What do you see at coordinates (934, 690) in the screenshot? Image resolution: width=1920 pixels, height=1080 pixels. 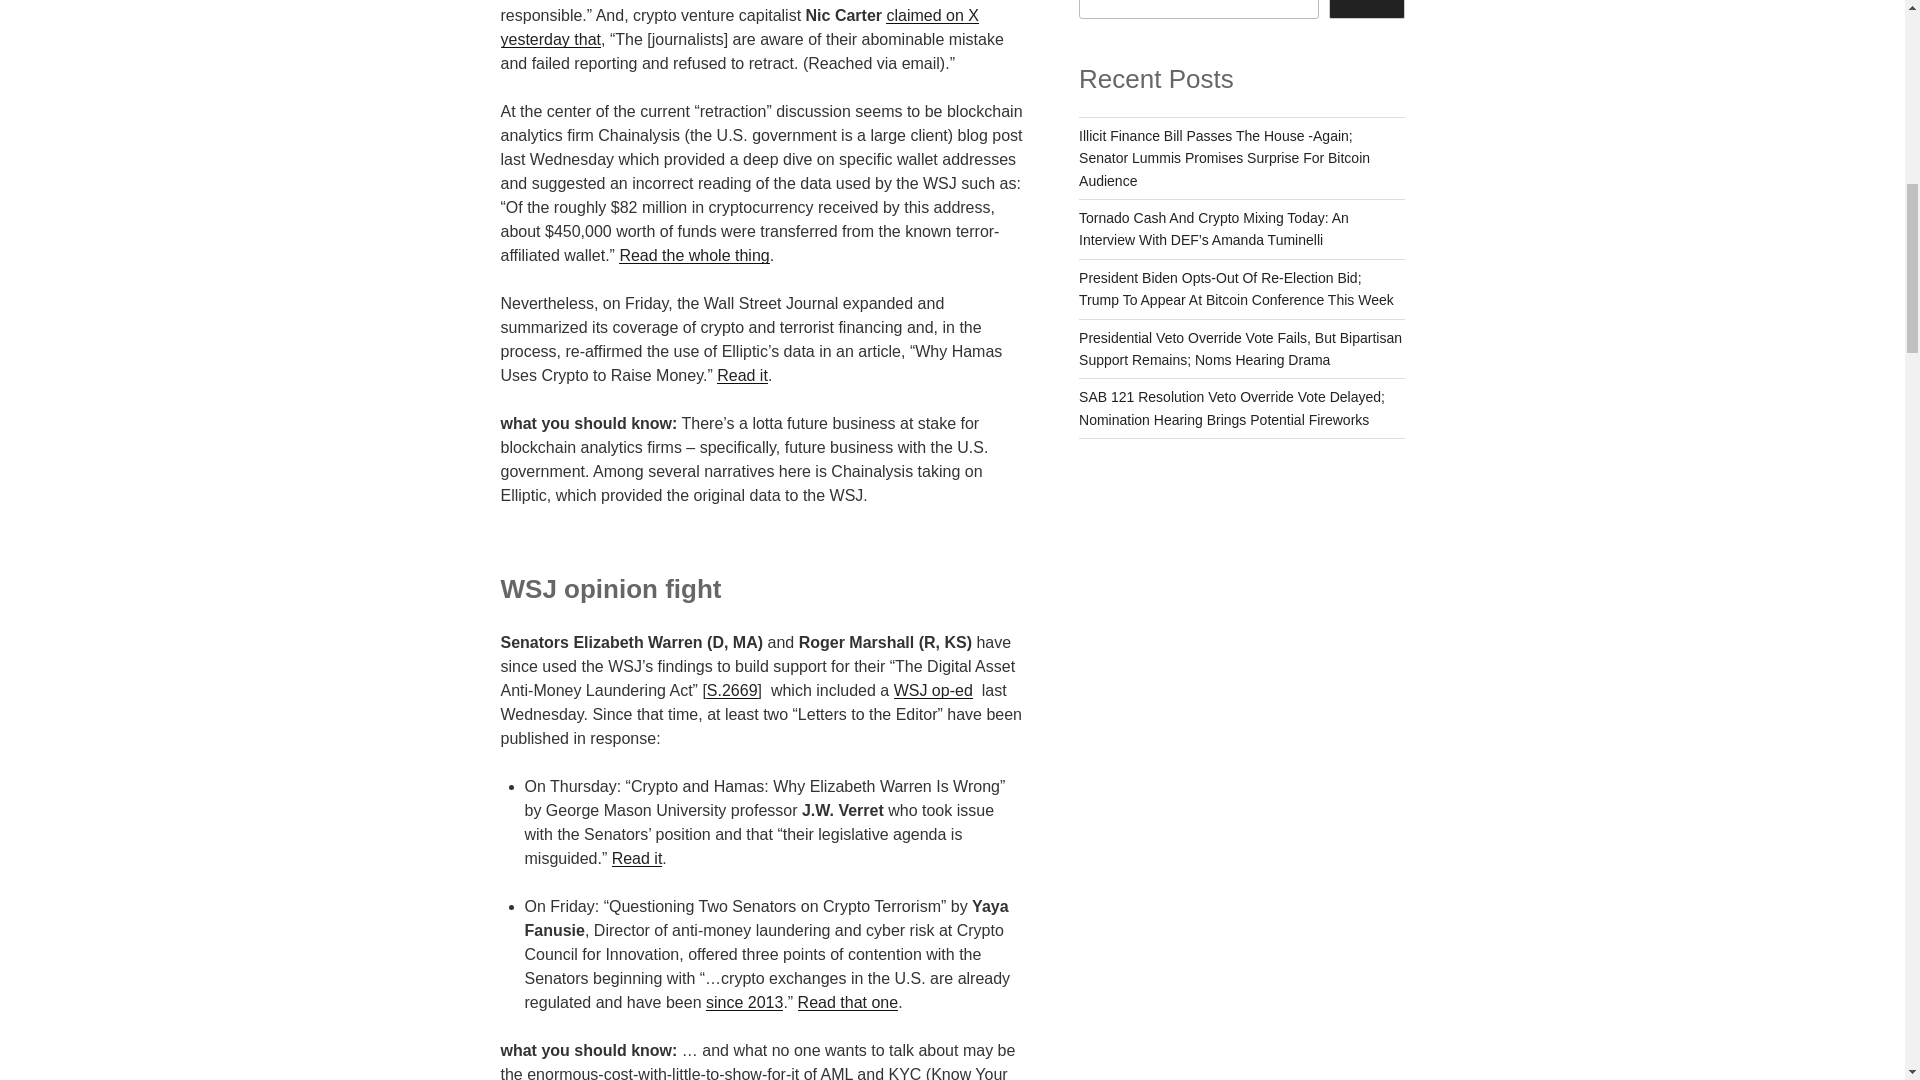 I see `WSJ op-ed` at bounding box center [934, 690].